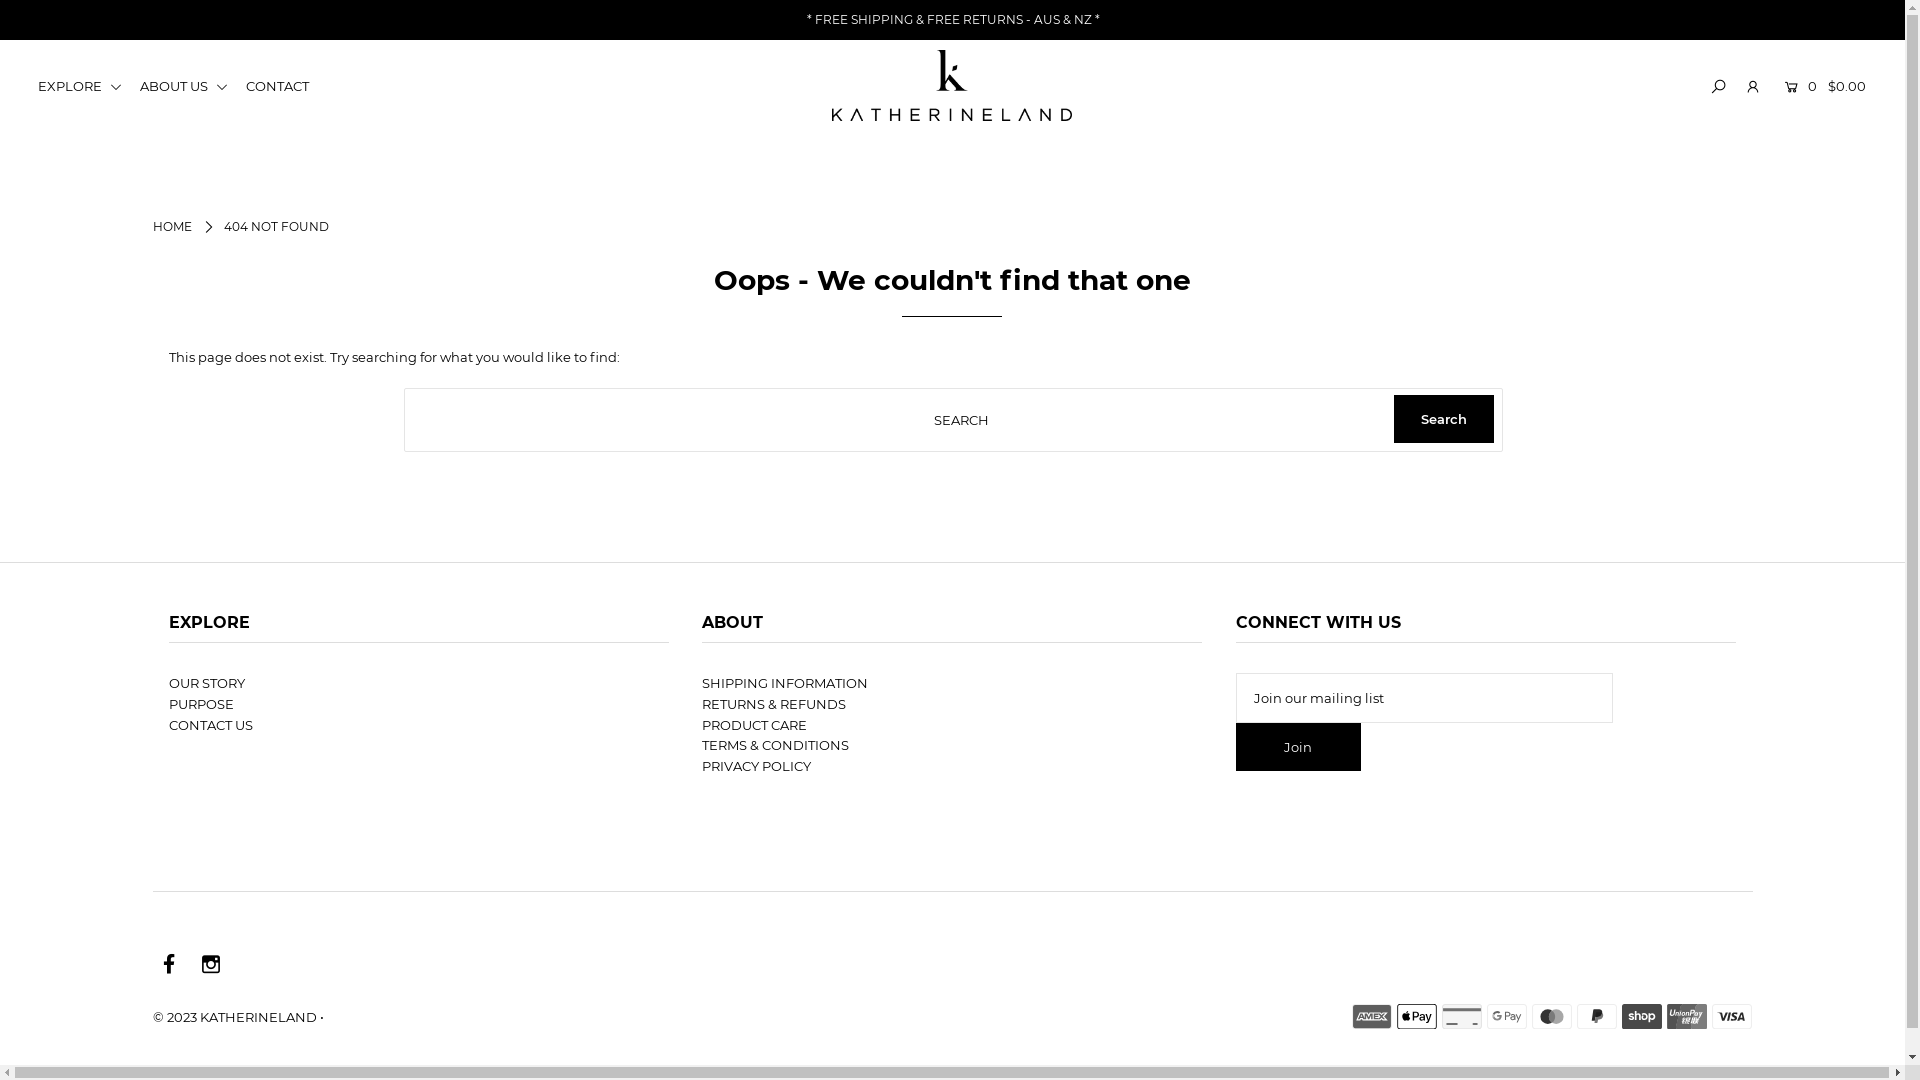 Image resolution: width=1920 pixels, height=1080 pixels. What do you see at coordinates (192, 86) in the screenshot?
I see `ABOUT US` at bounding box center [192, 86].